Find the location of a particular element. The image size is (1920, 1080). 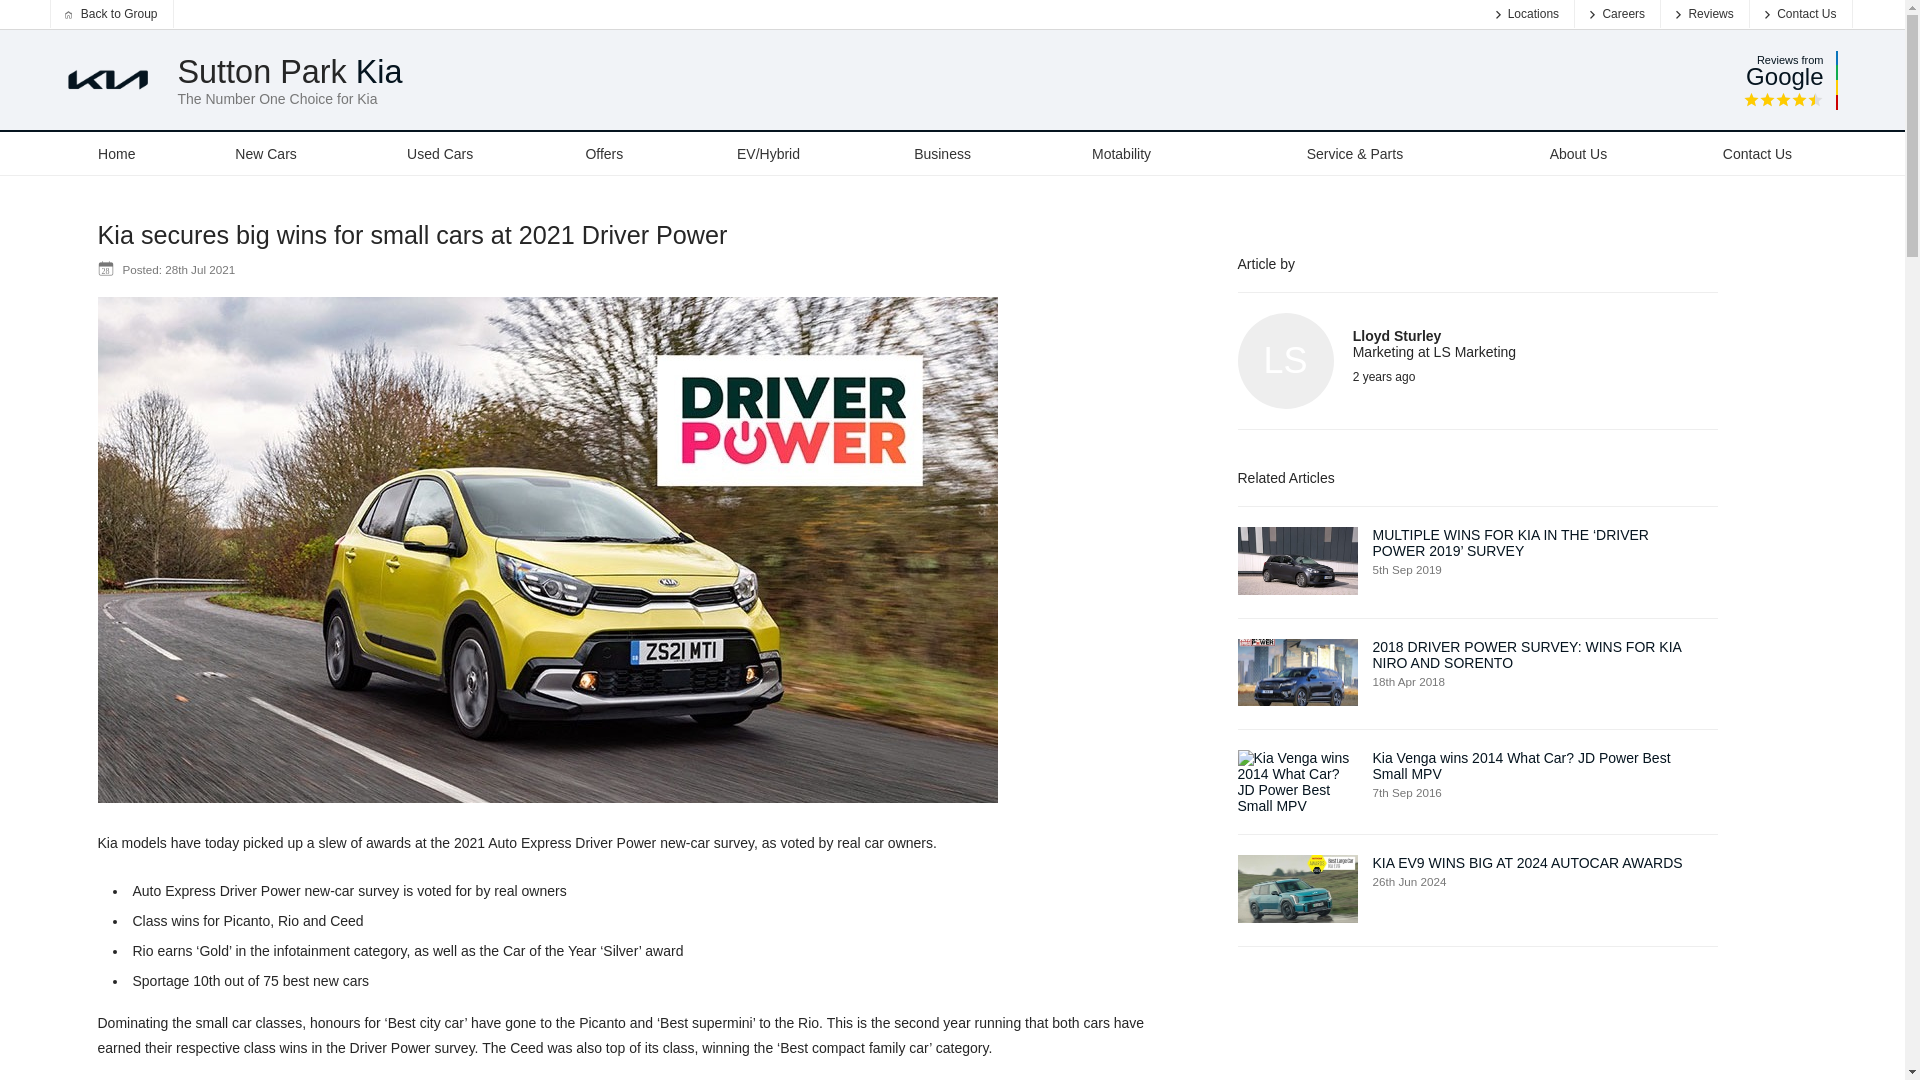

Locations is located at coordinates (1527, 14).